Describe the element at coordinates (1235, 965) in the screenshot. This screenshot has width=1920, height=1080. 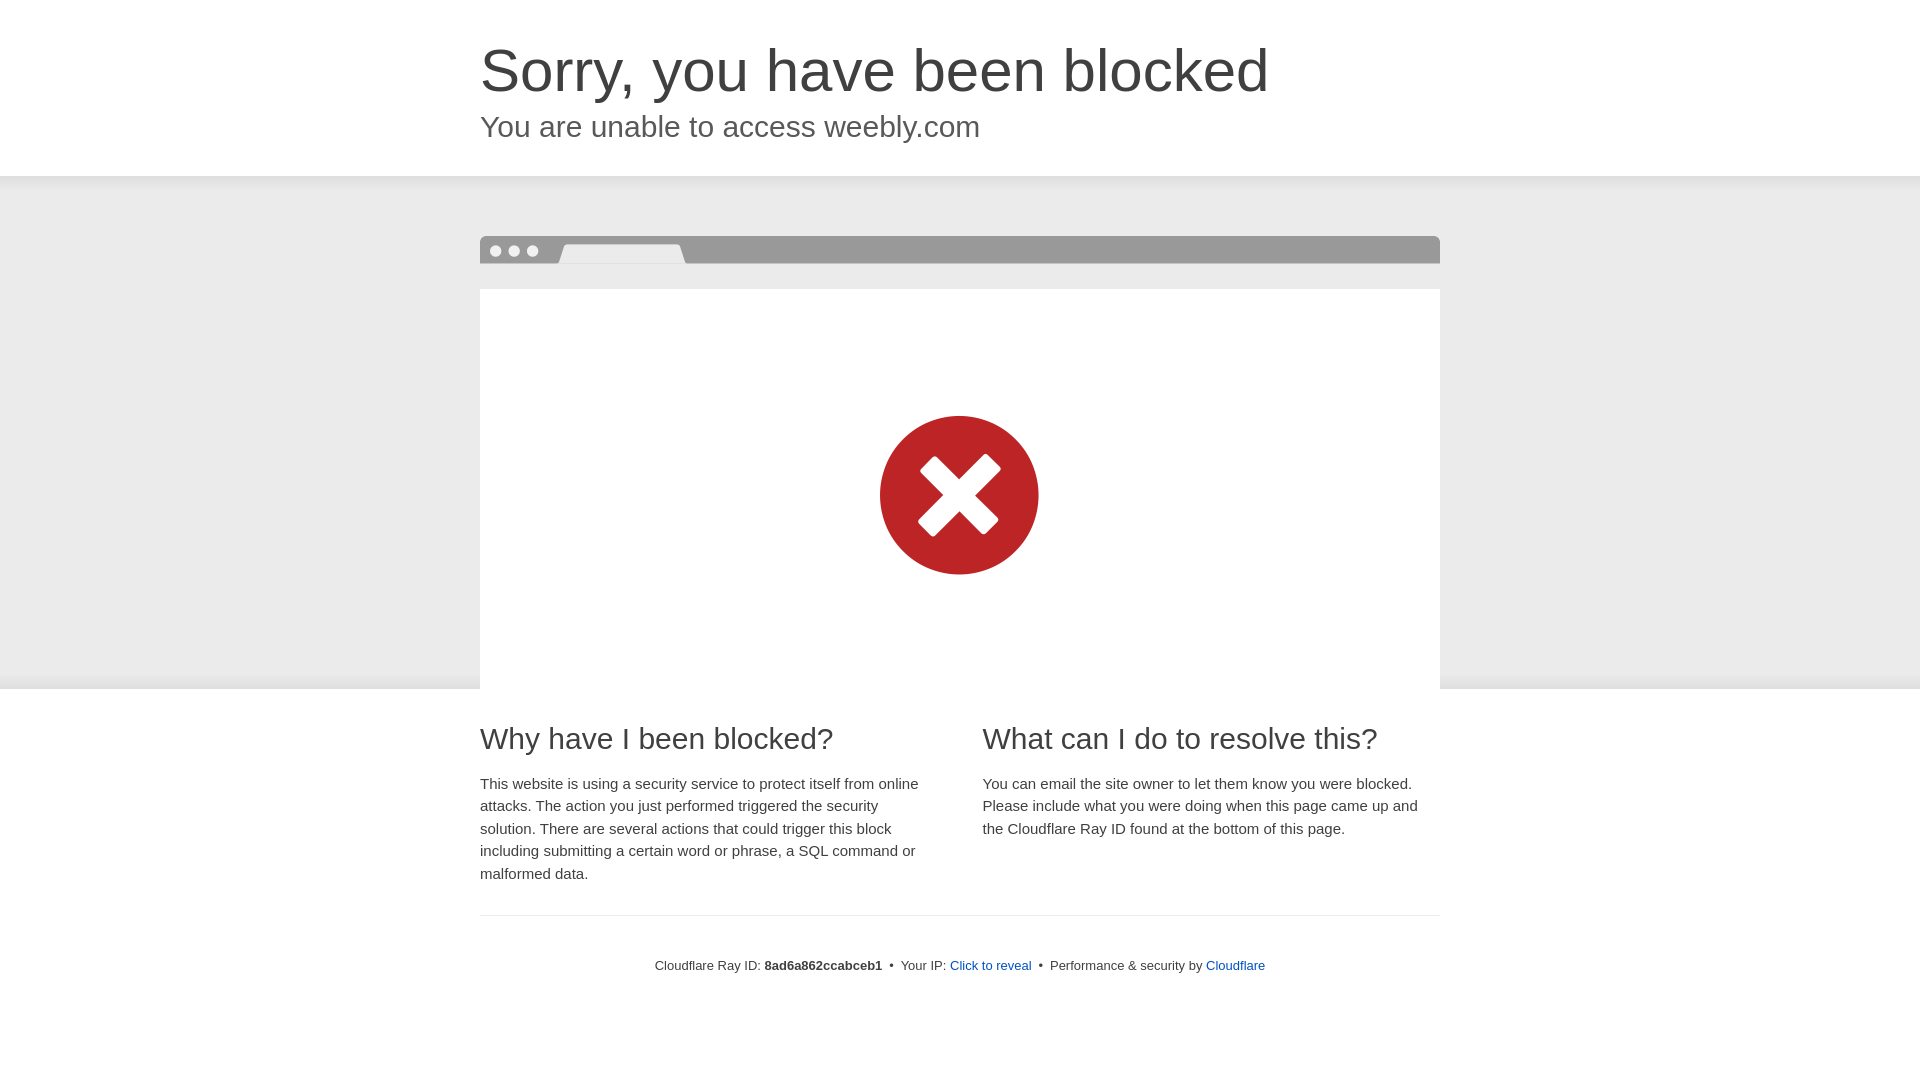
I see `Cloudflare` at that location.